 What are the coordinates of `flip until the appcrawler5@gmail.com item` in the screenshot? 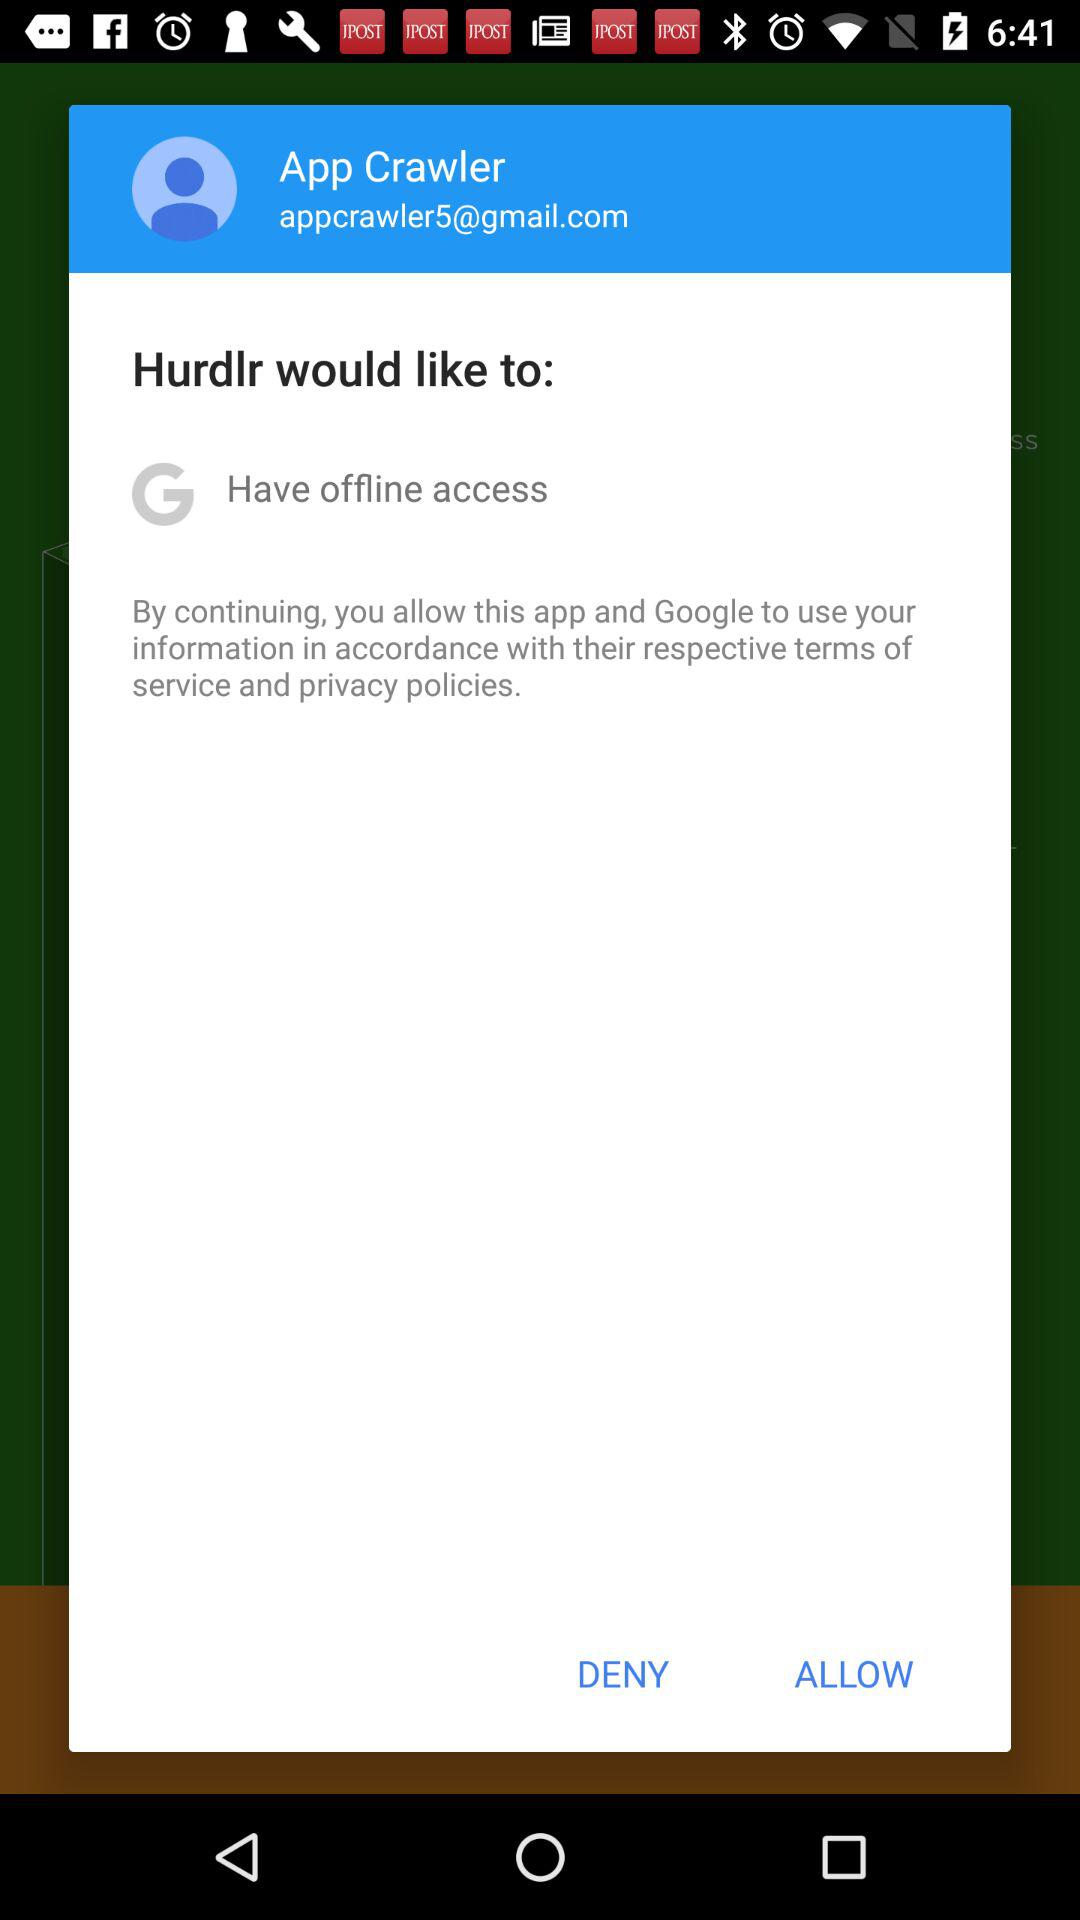 It's located at (454, 214).